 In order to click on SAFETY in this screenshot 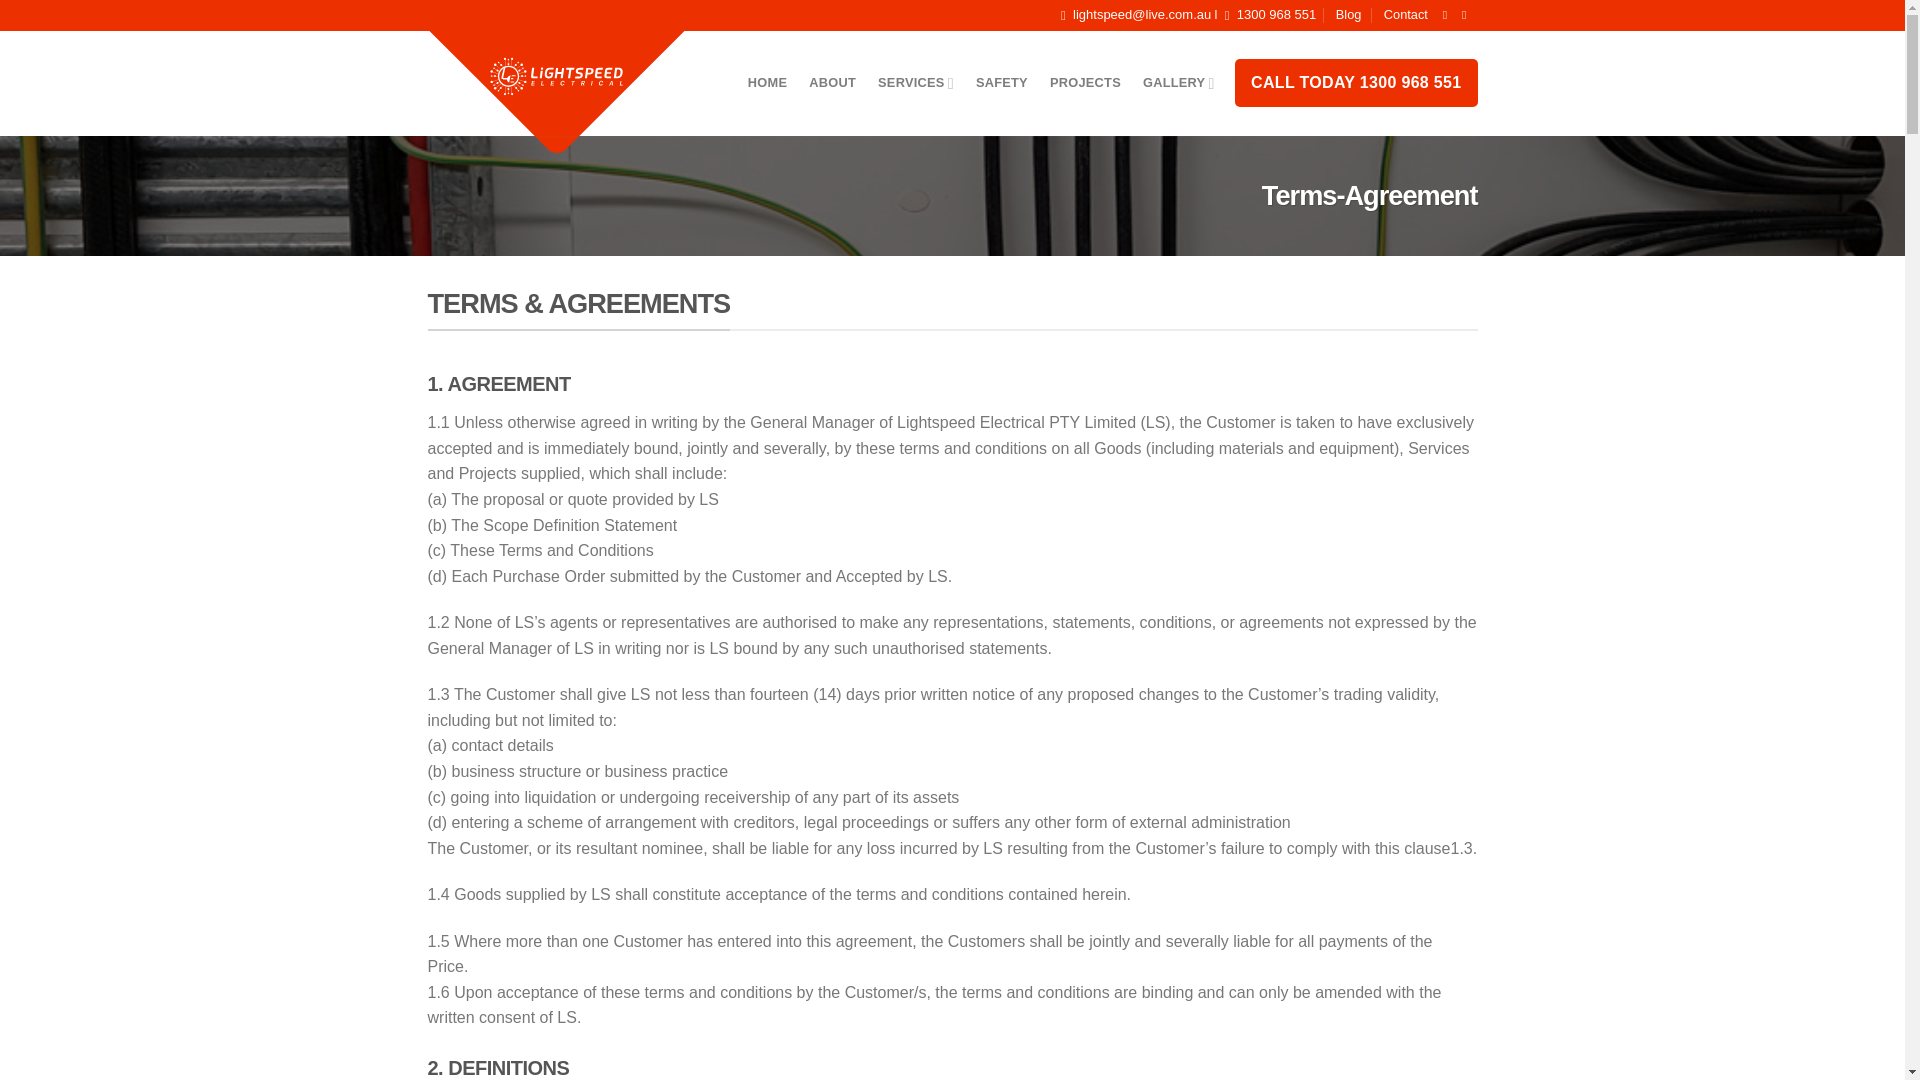, I will do `click(832, 82)`.